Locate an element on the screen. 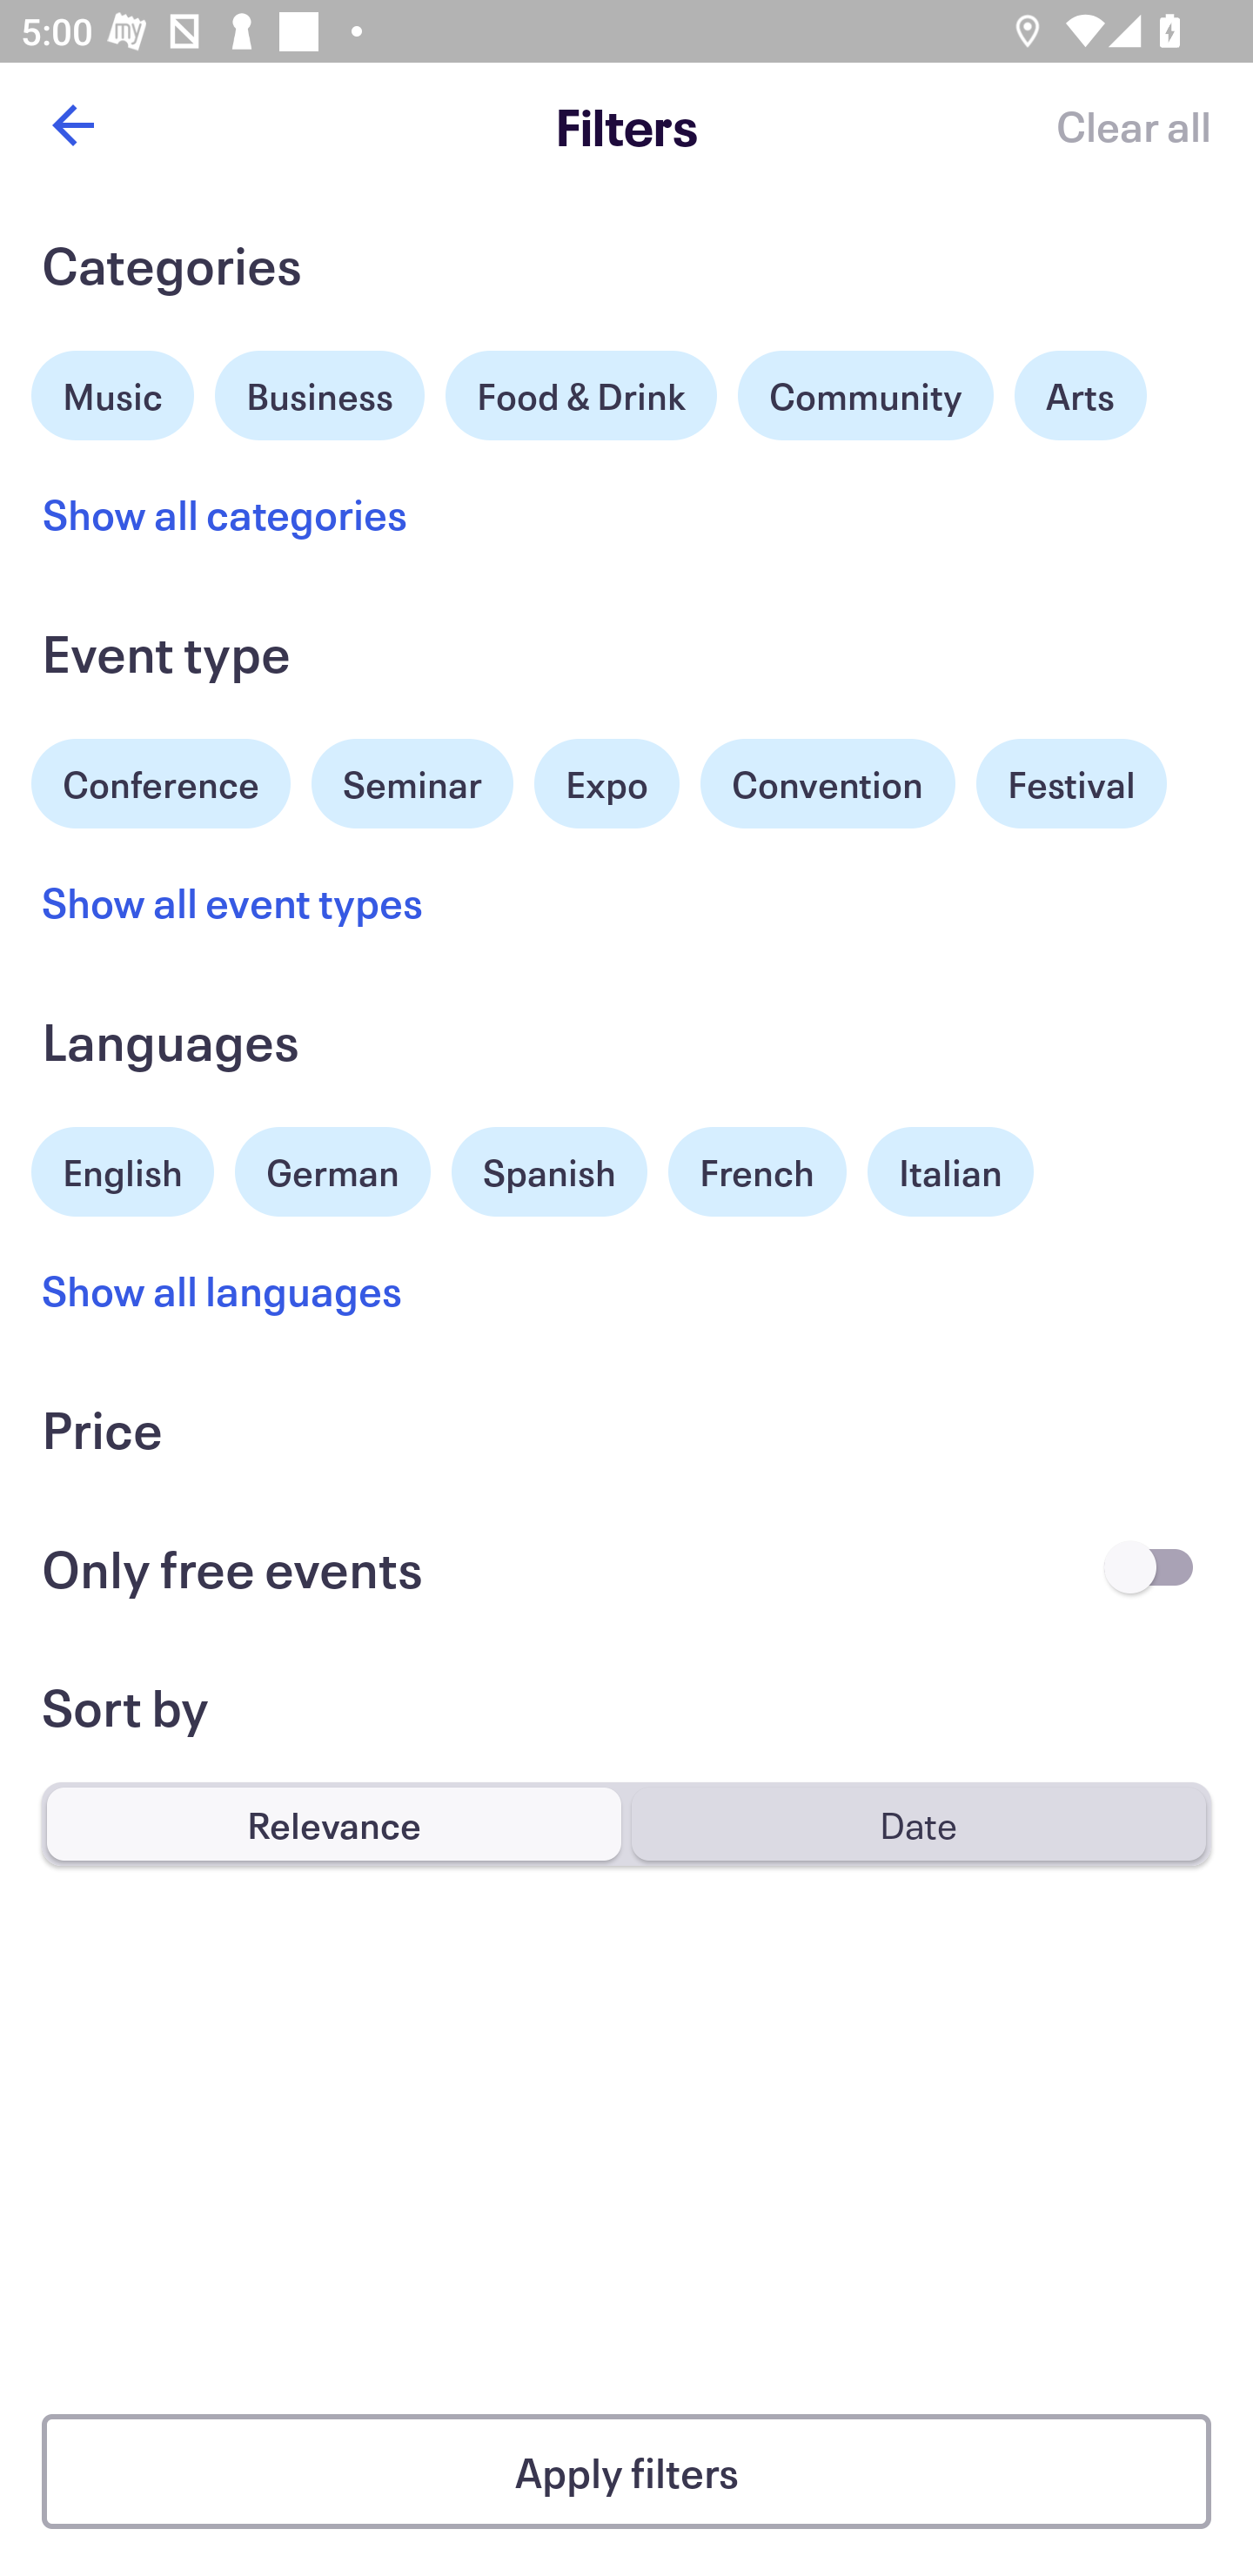 The image size is (1253, 2576). Seminar is located at coordinates (412, 783).